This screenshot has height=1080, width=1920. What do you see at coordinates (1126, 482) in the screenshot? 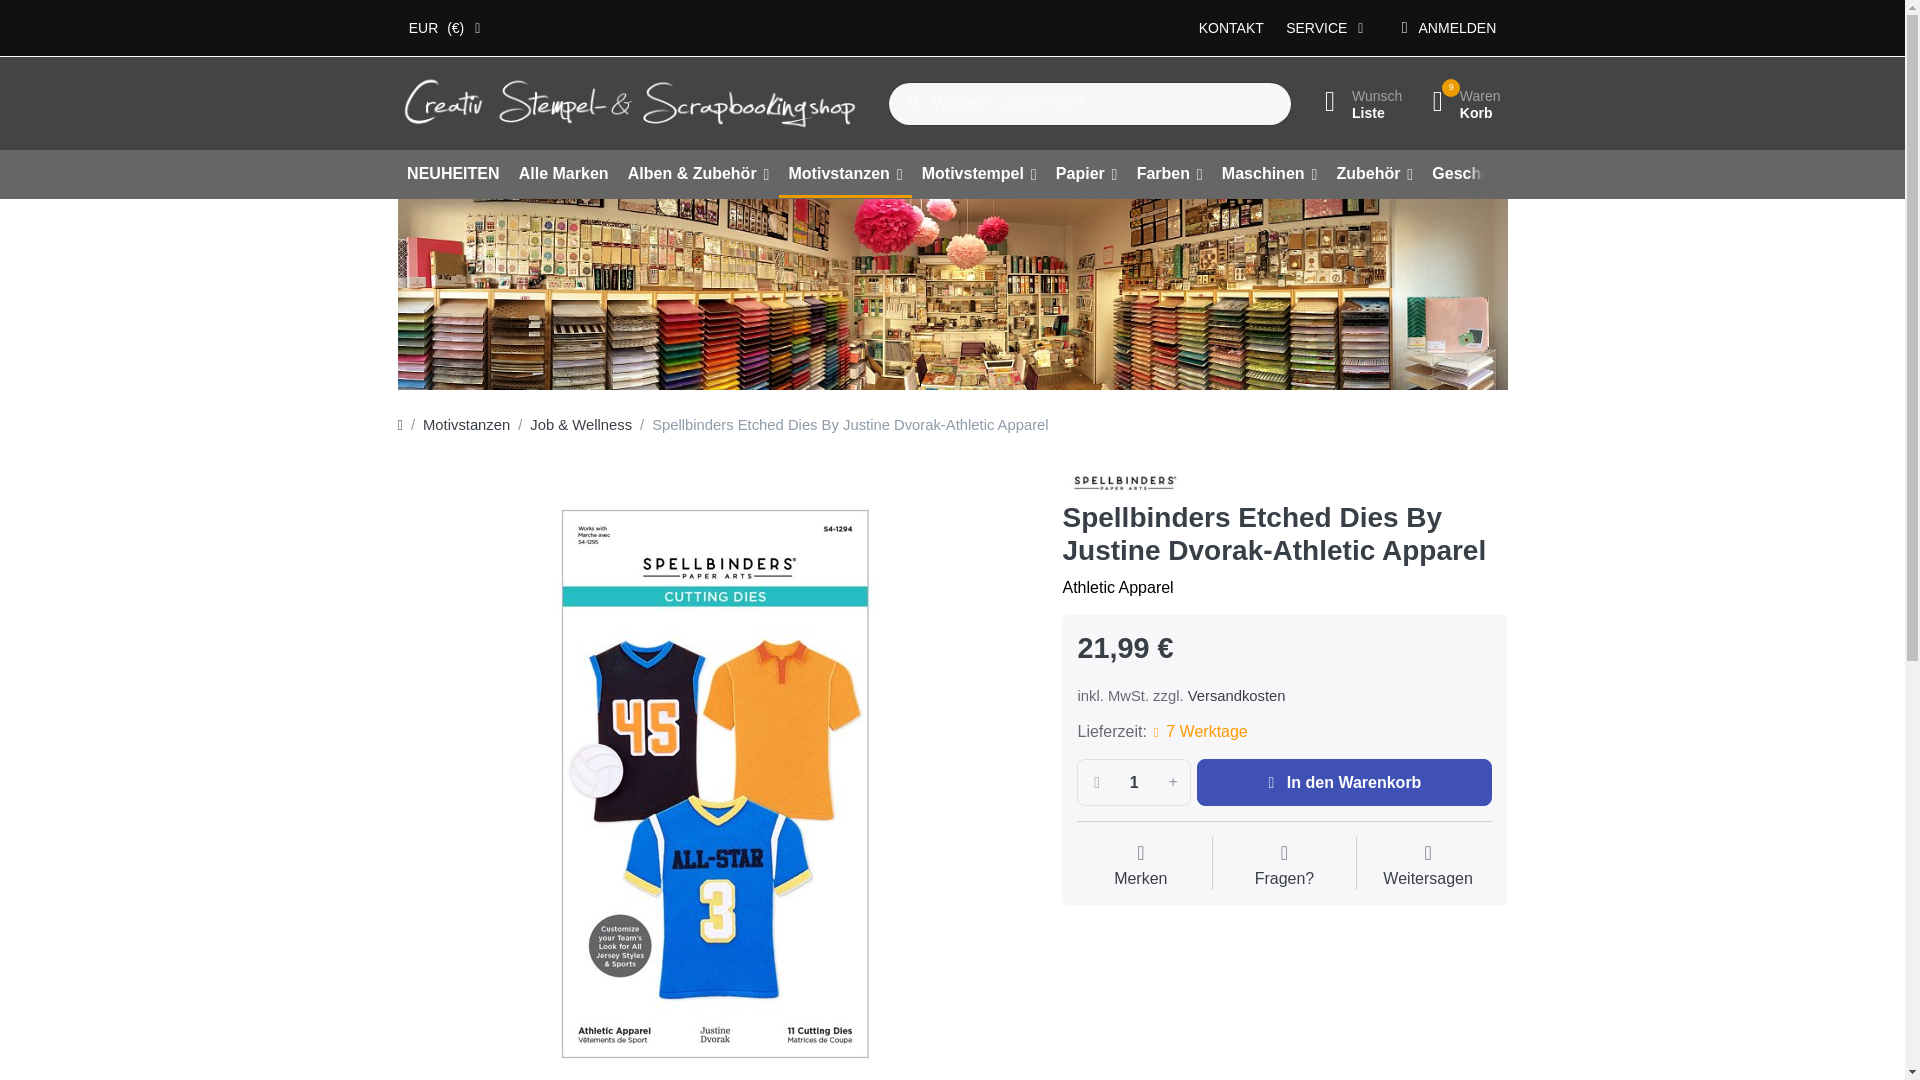
I see `Motivstanzen` at bounding box center [1126, 482].